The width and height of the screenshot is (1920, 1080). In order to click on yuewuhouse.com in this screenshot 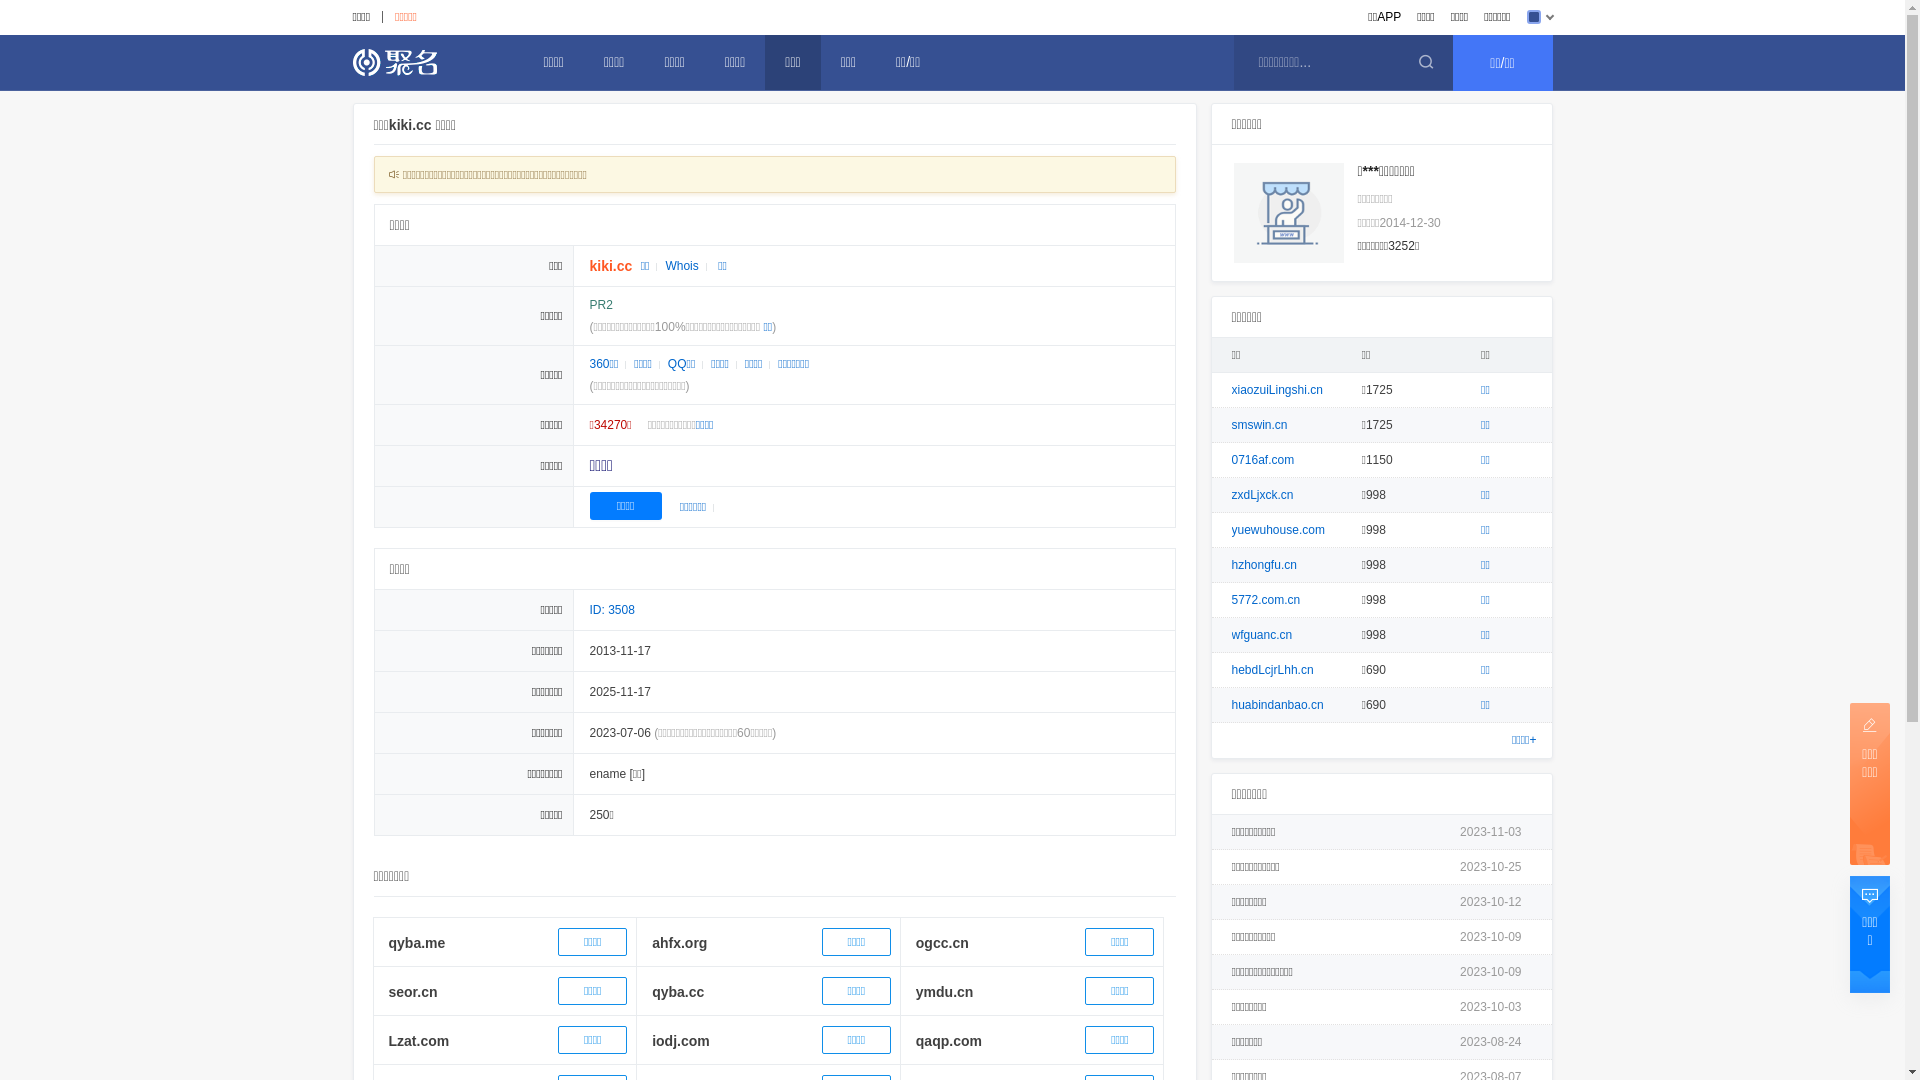, I will do `click(1278, 530)`.